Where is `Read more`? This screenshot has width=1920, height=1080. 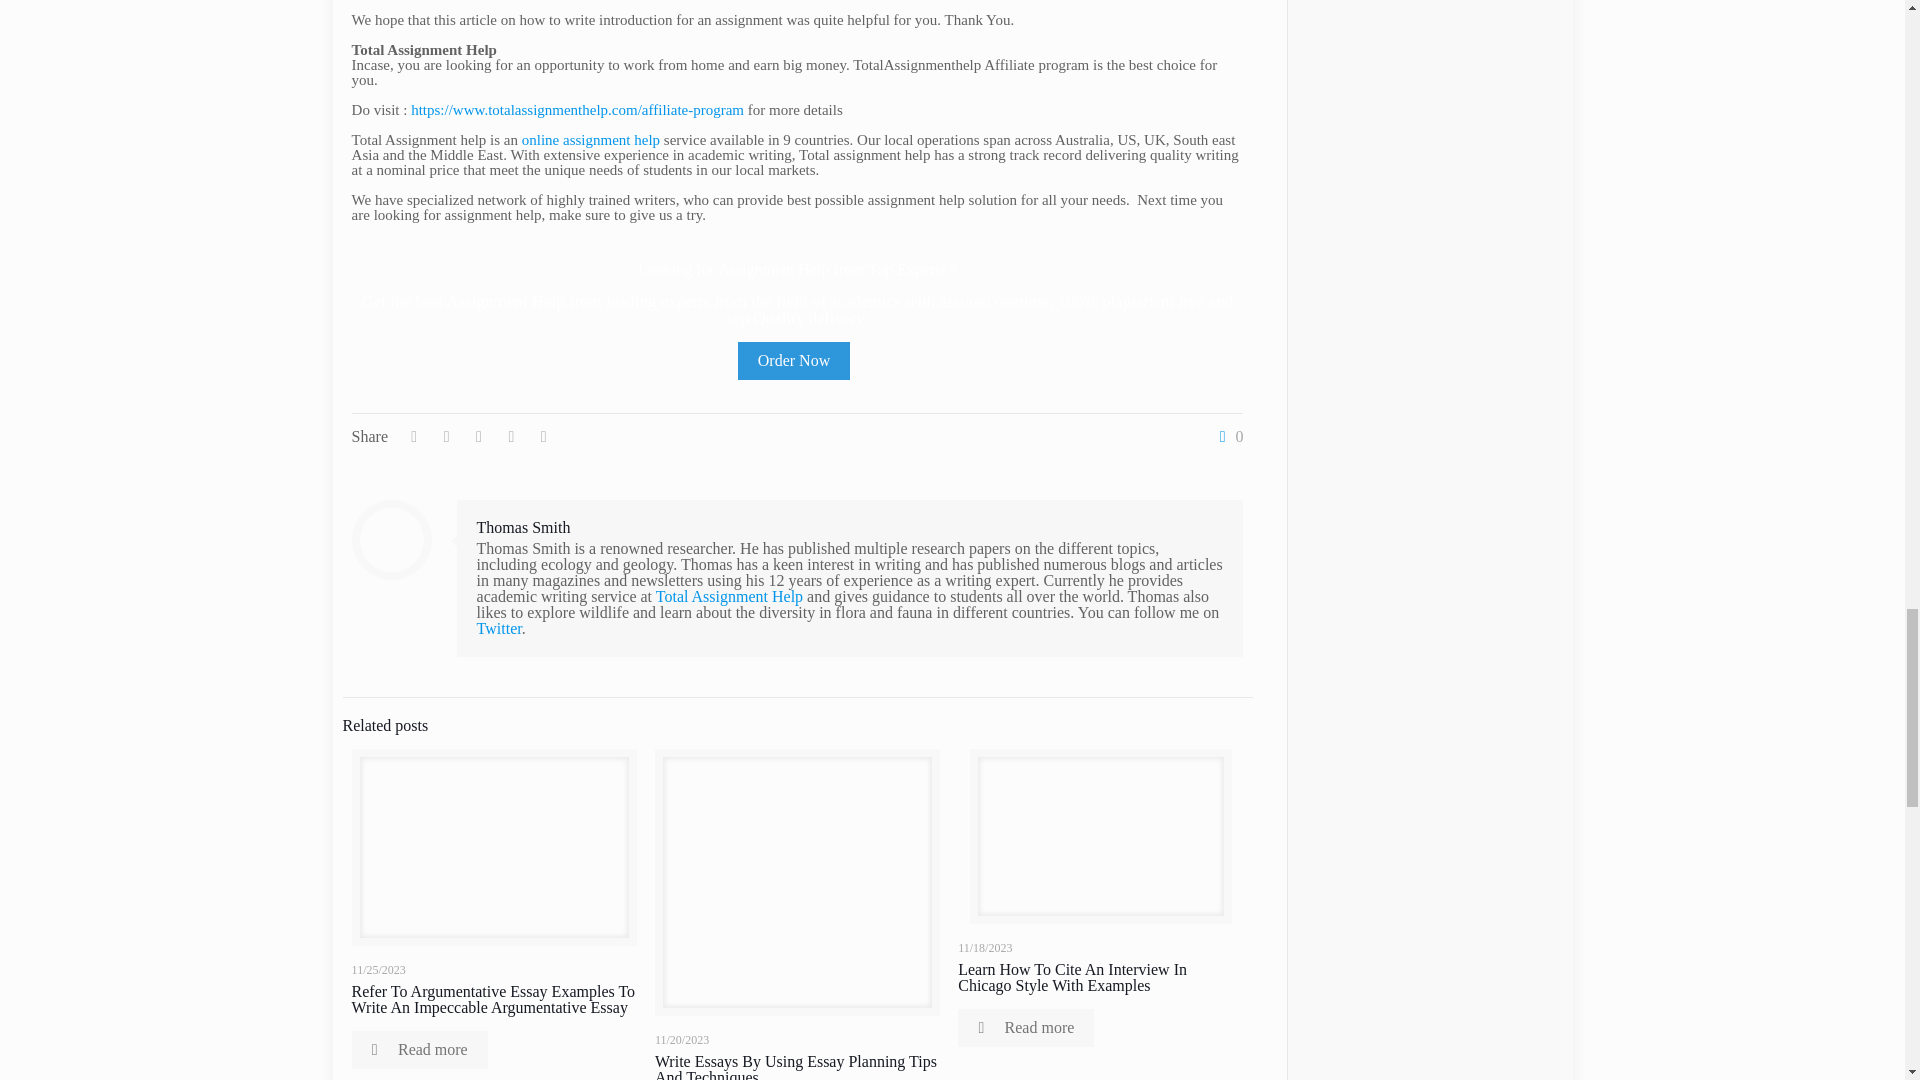 Read more is located at coordinates (1026, 1027).